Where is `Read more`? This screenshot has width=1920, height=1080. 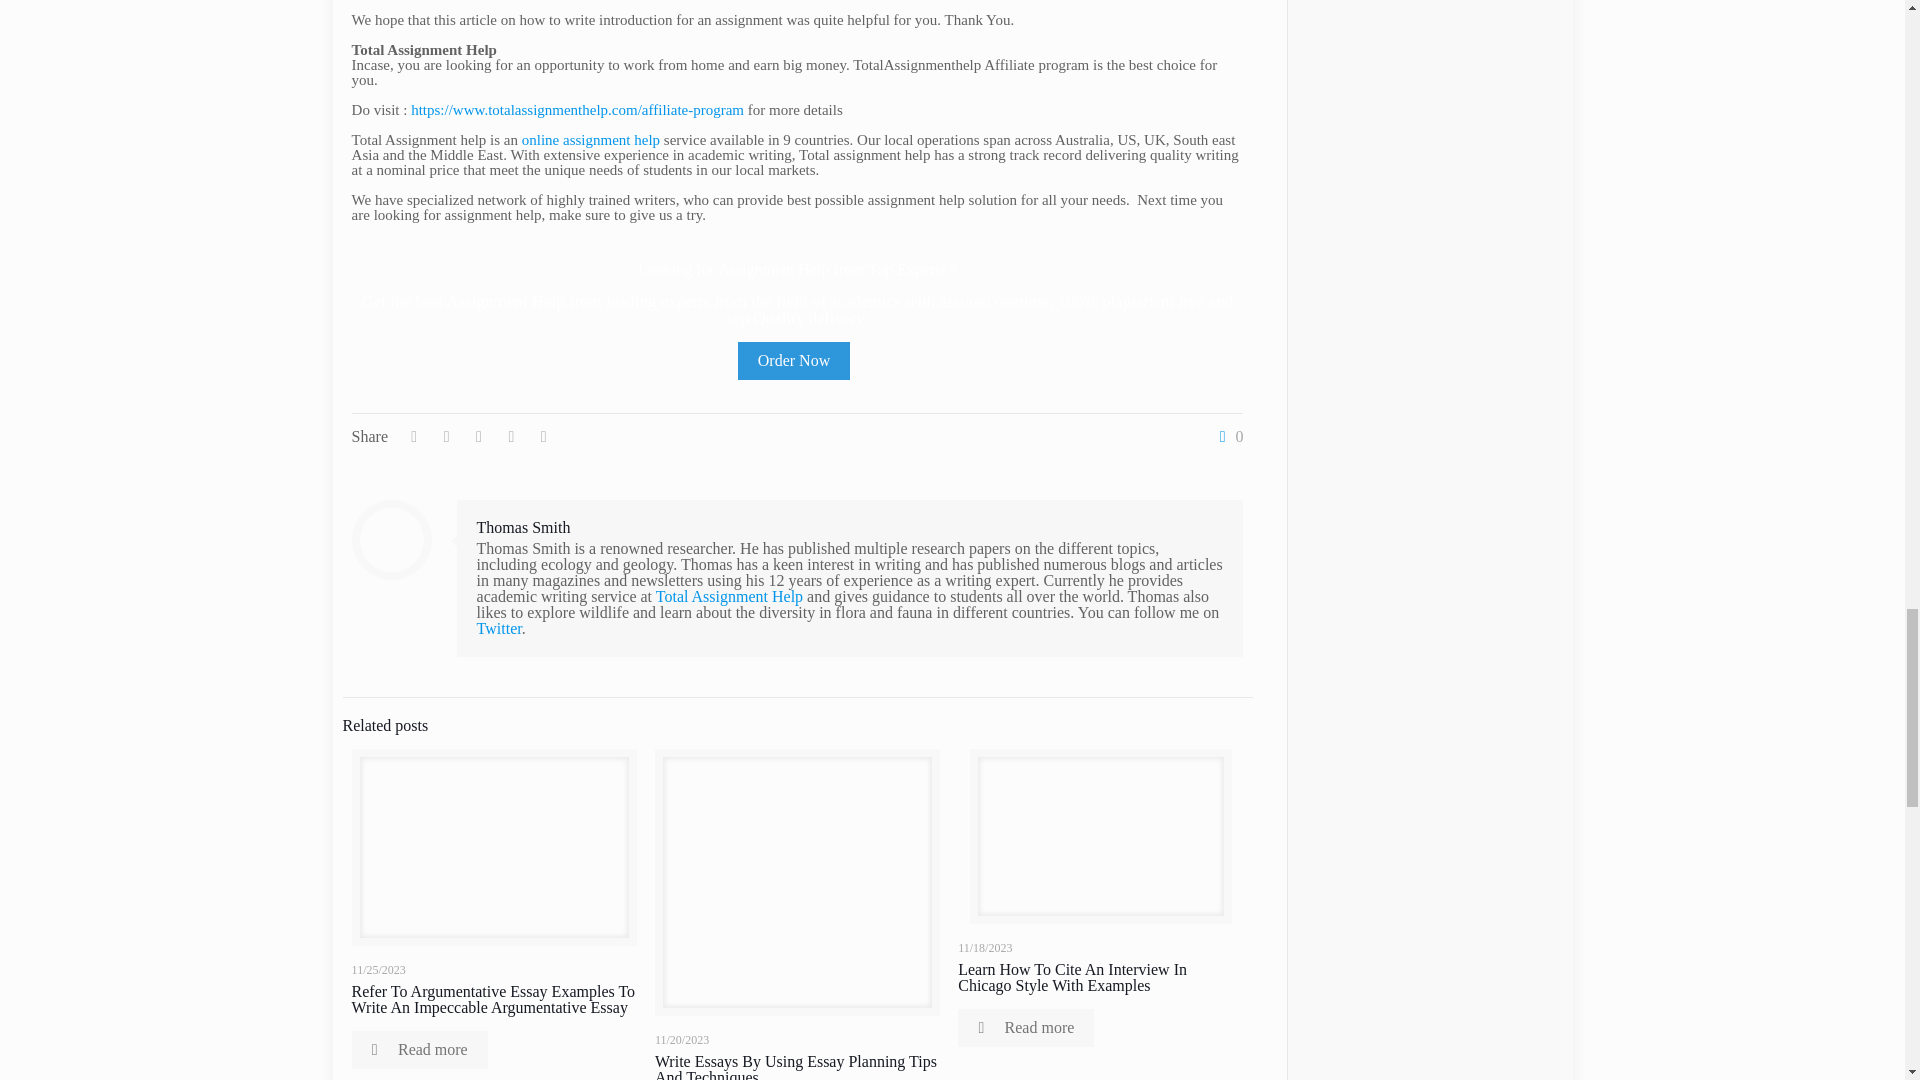 Read more is located at coordinates (1026, 1027).